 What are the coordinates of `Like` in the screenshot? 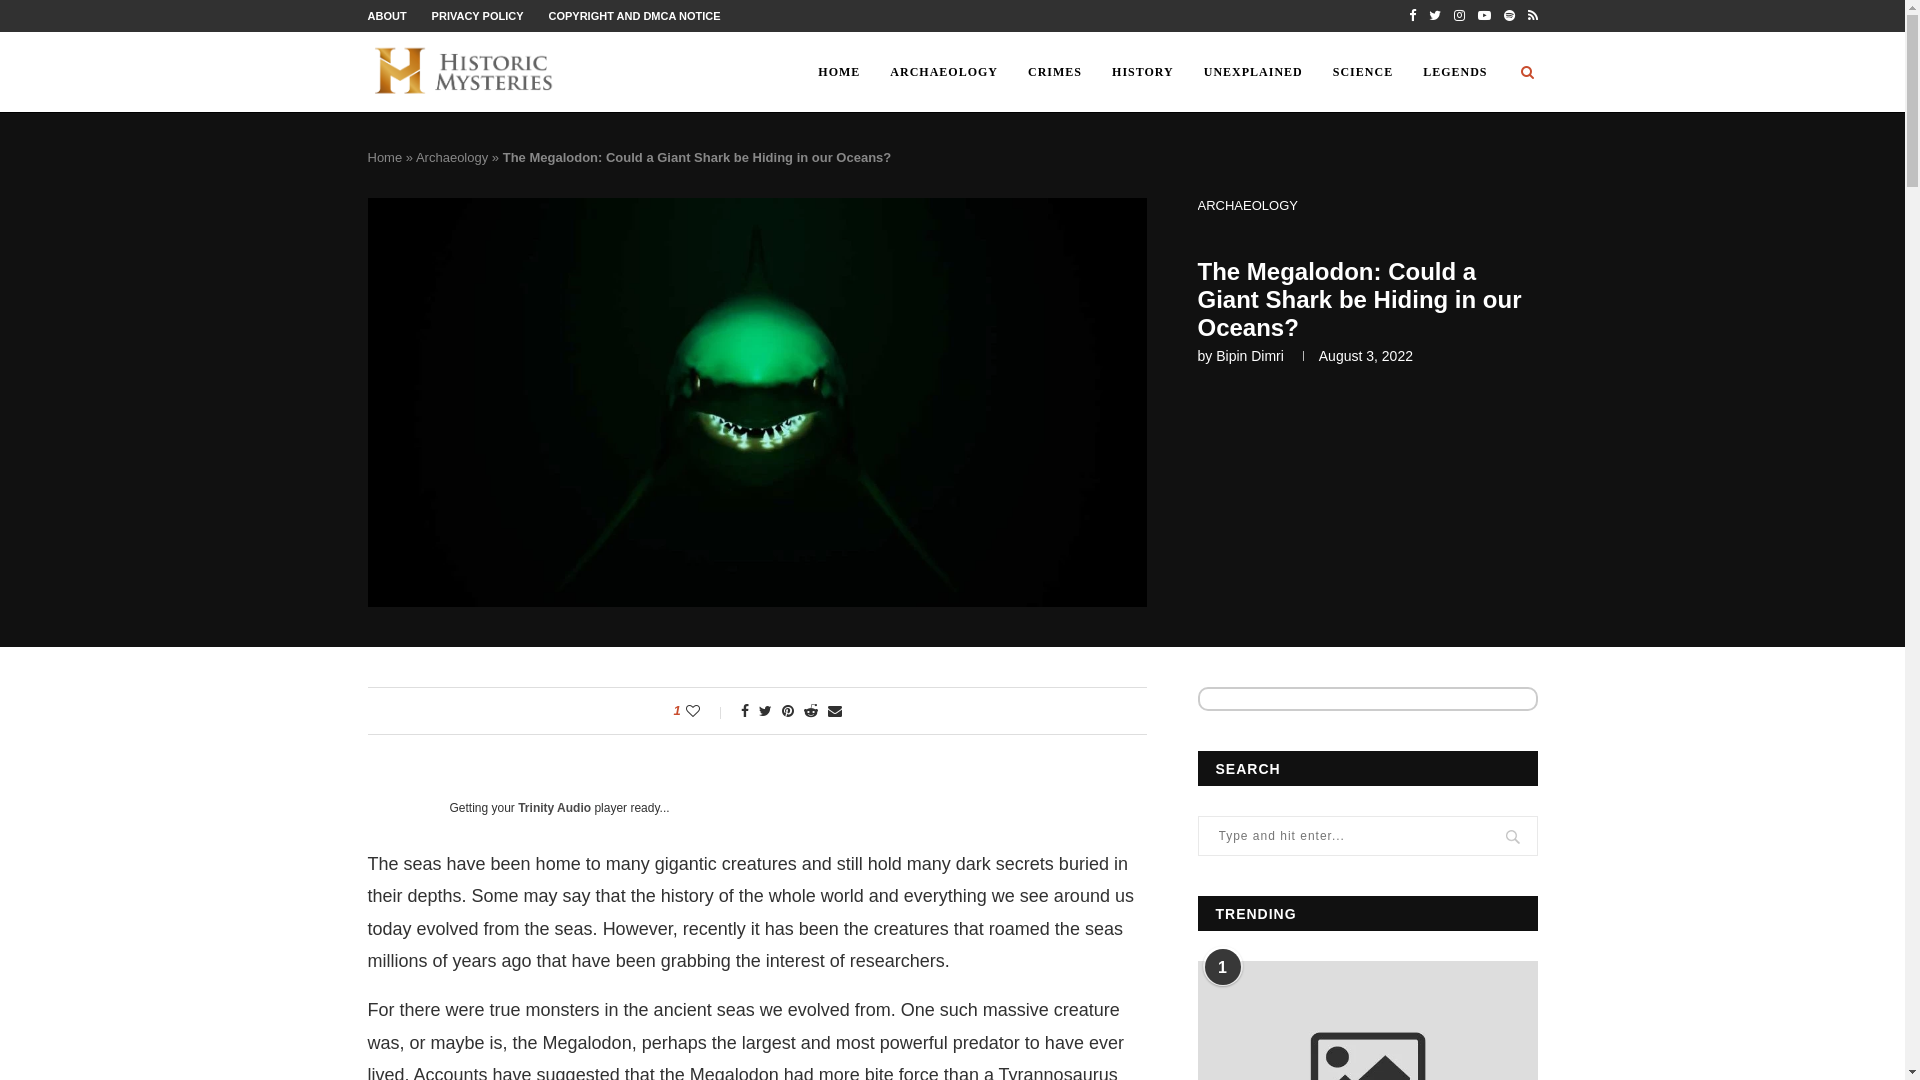 It's located at (706, 711).